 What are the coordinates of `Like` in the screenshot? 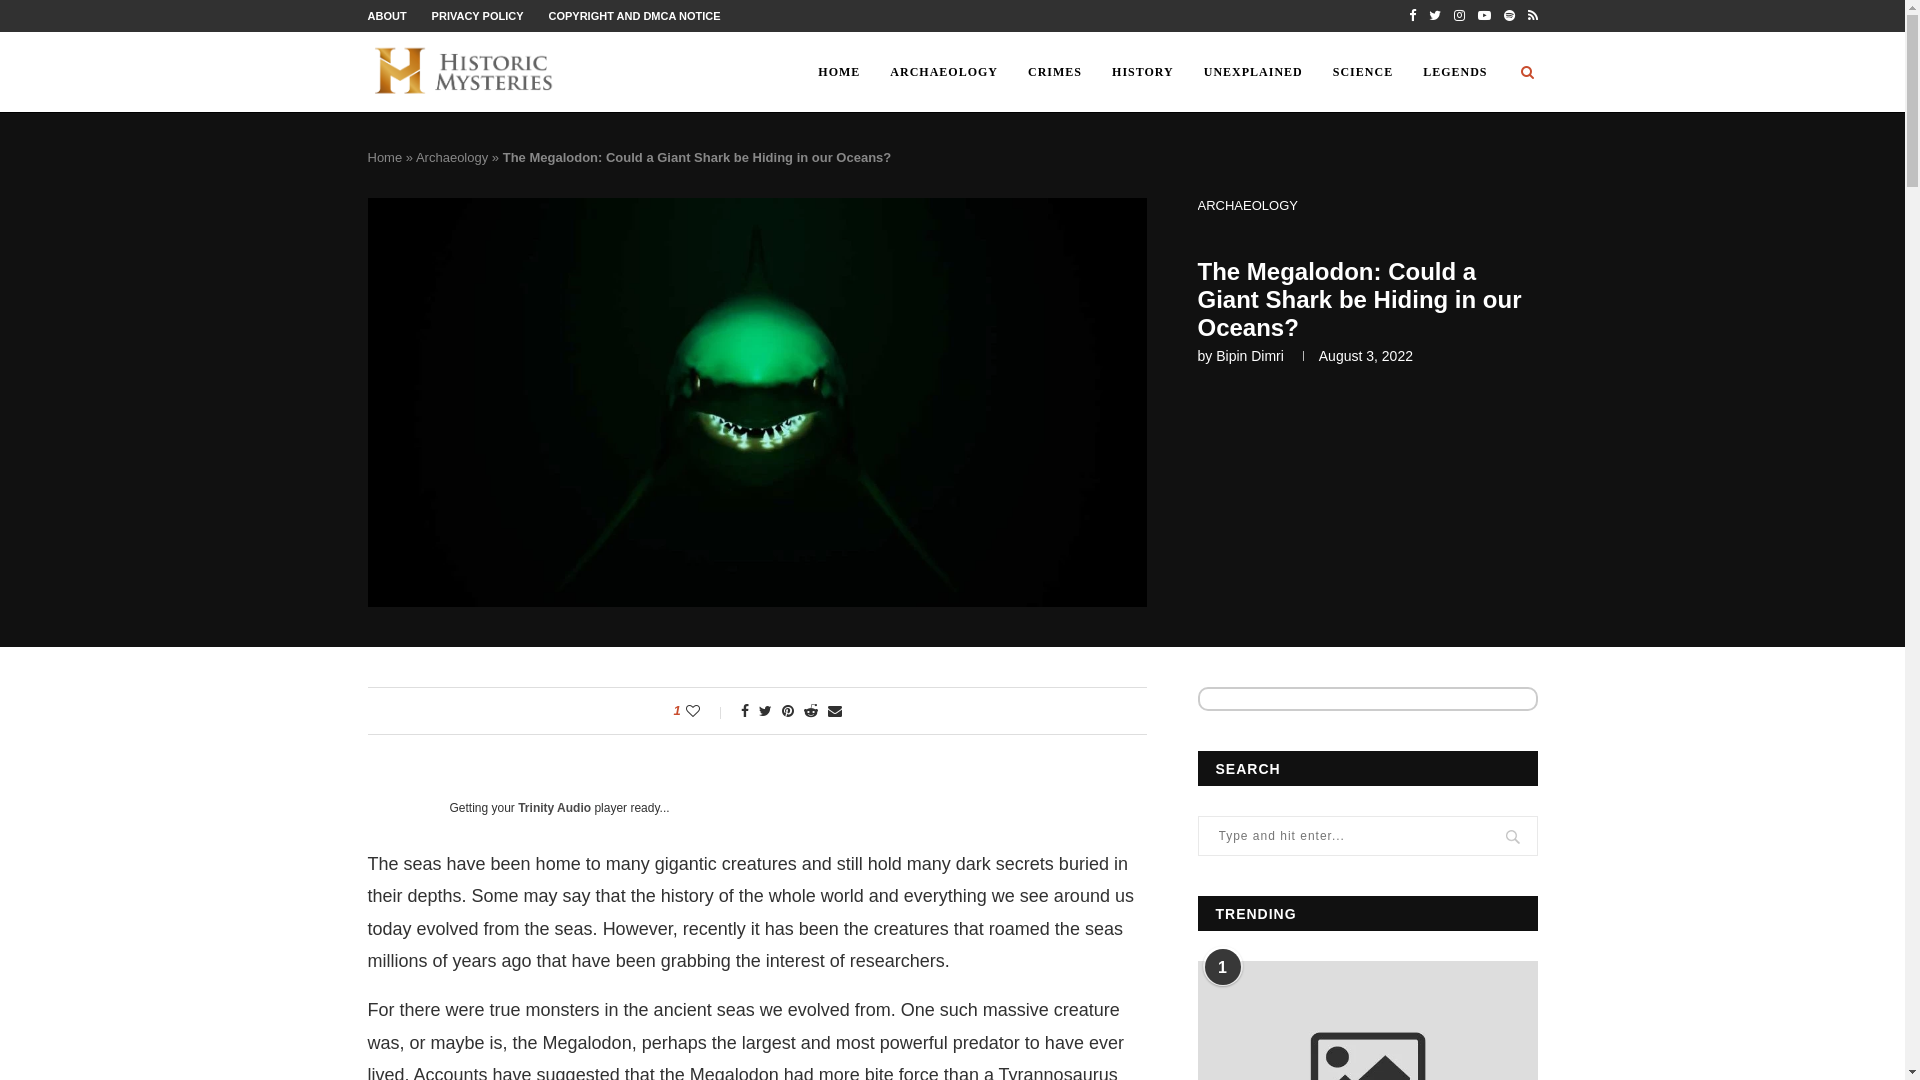 It's located at (706, 711).